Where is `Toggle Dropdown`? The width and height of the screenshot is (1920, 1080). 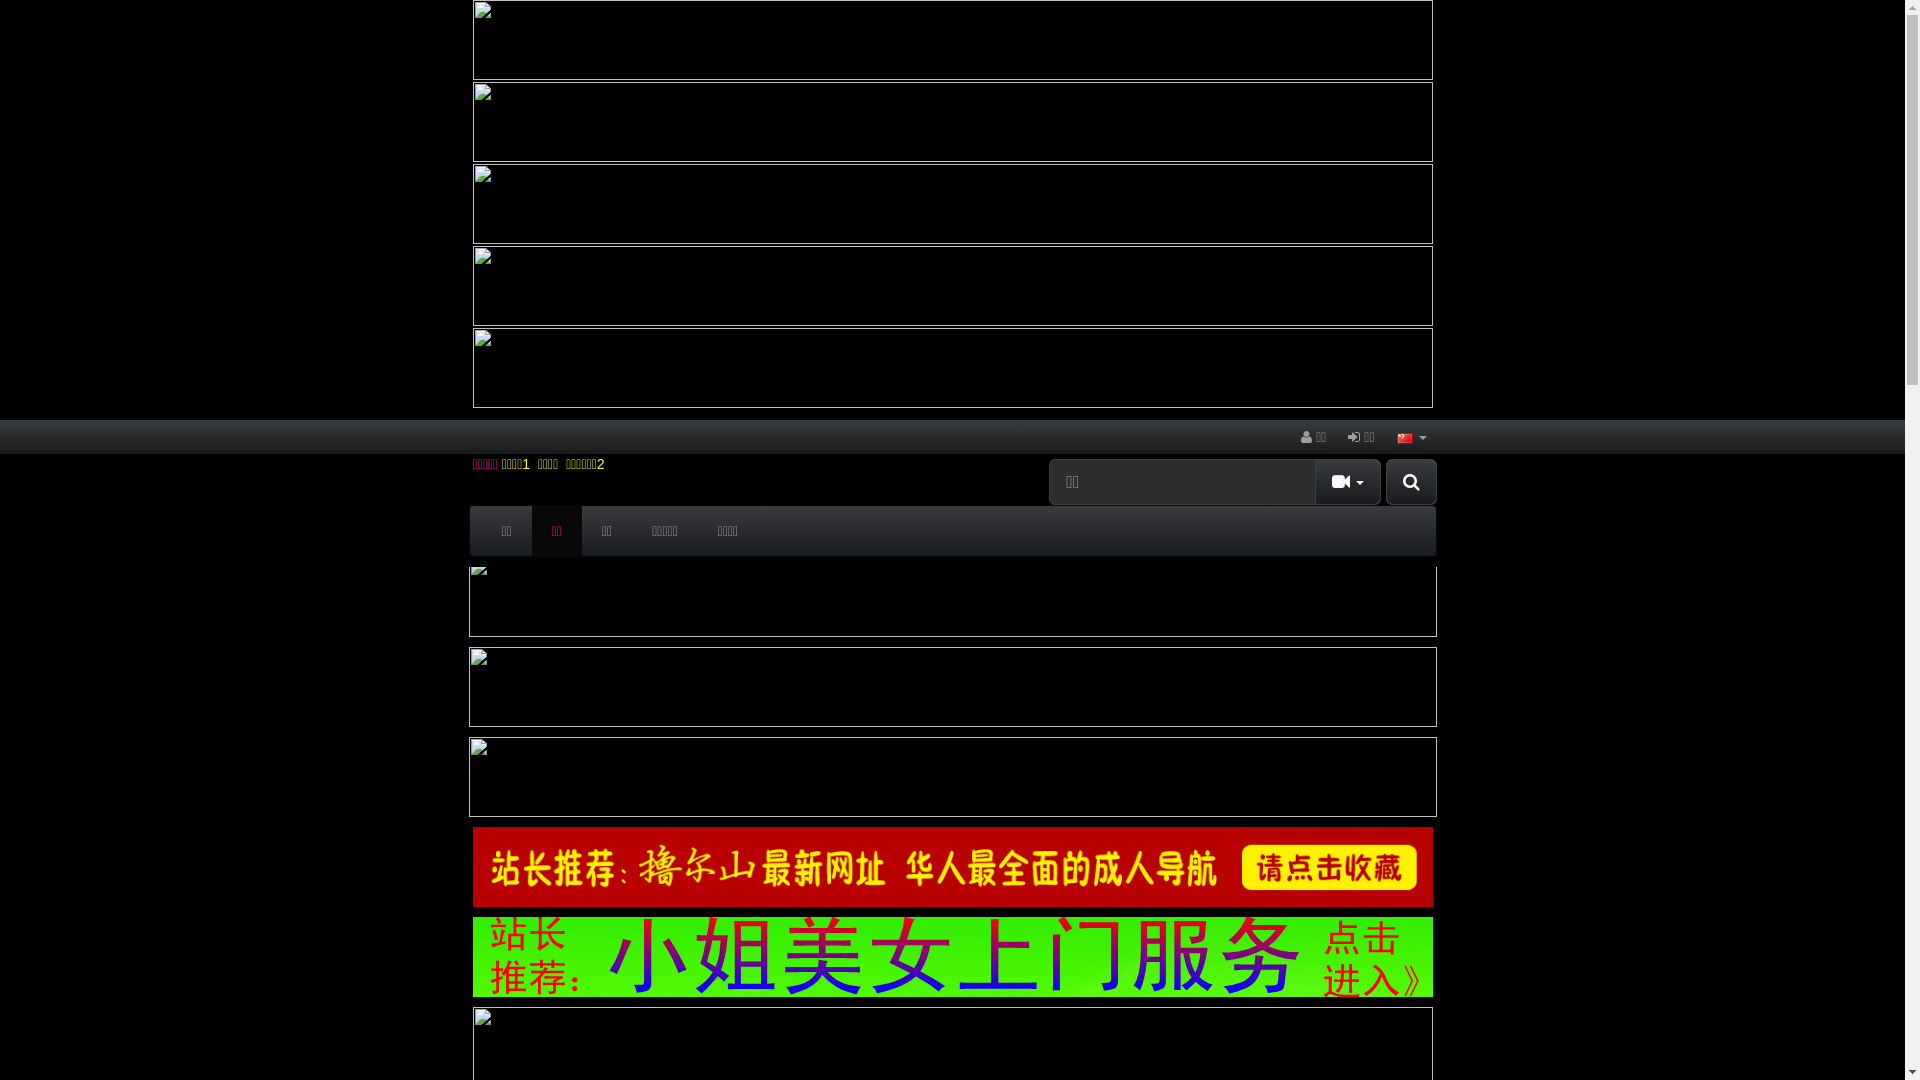
Toggle Dropdown is located at coordinates (1348, 482).